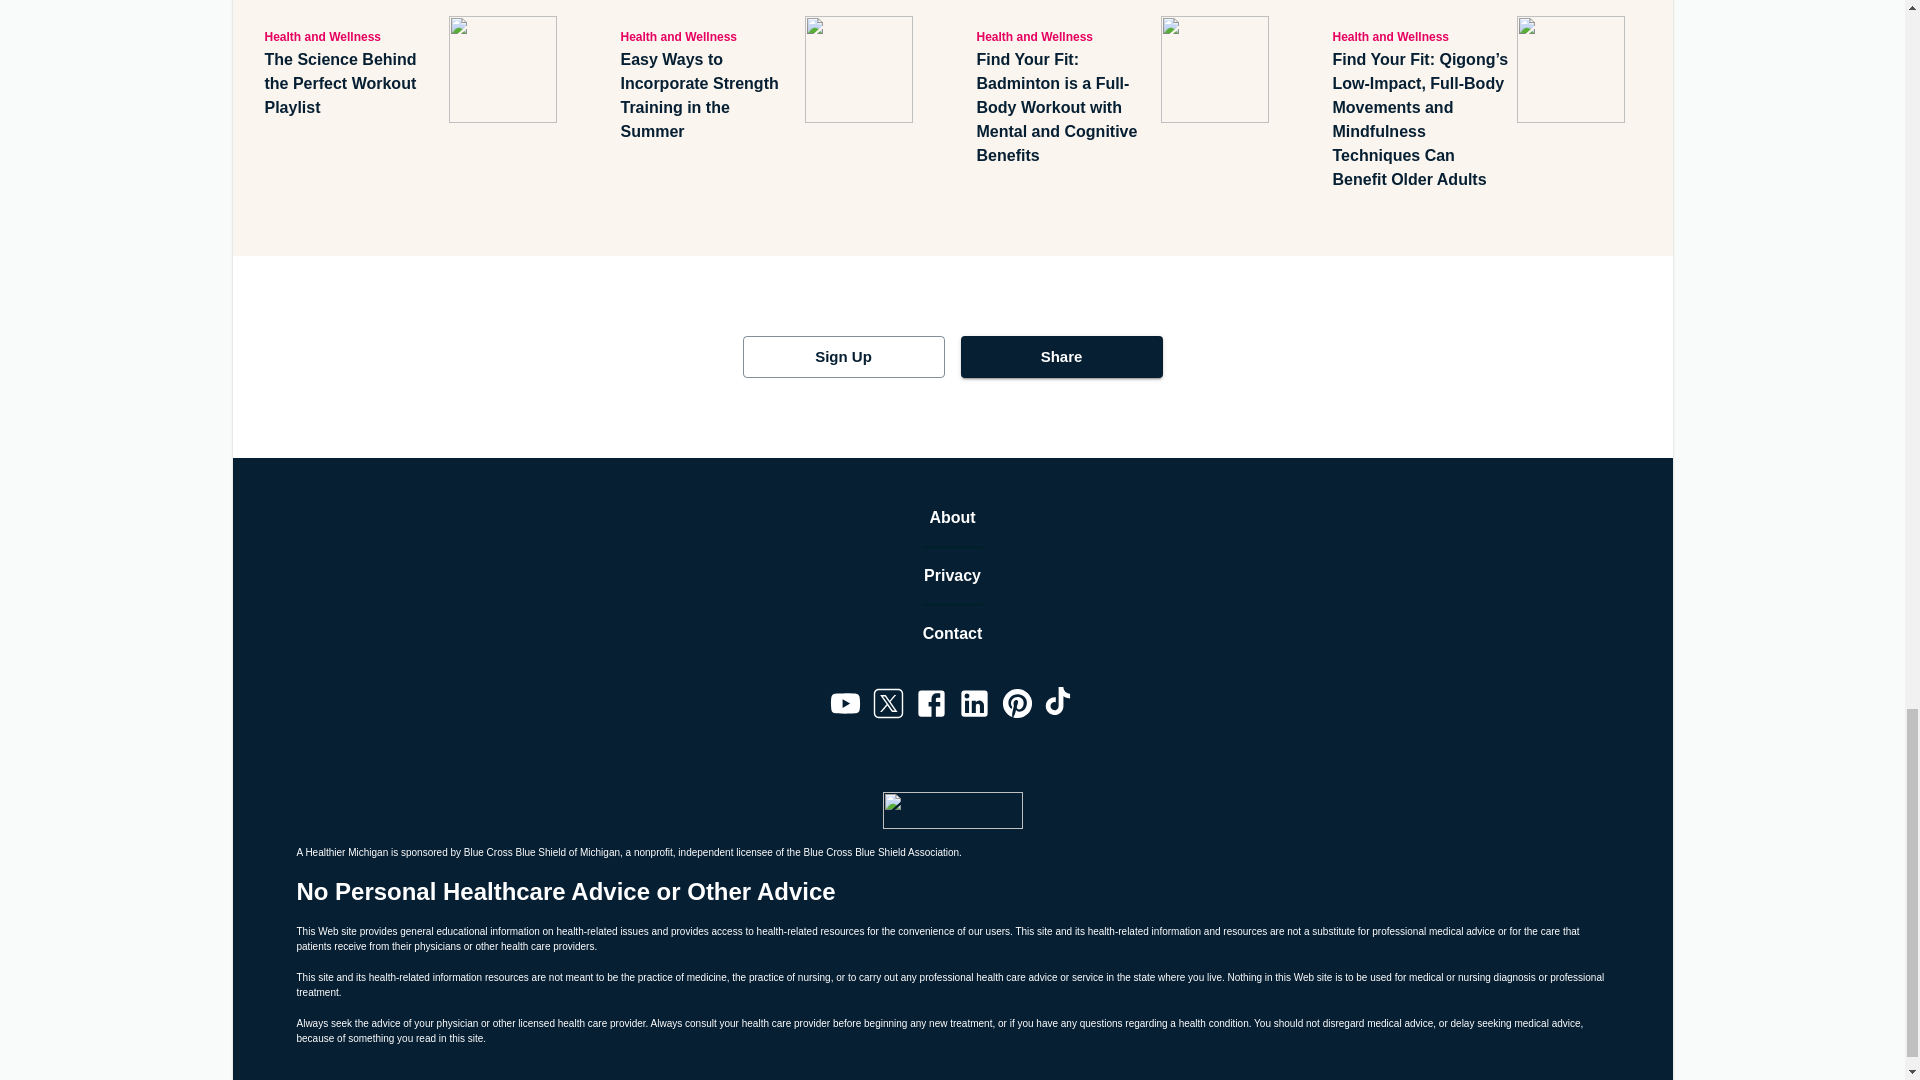 The height and width of the screenshot is (1080, 1920). What do you see at coordinates (952, 518) in the screenshot?
I see `About` at bounding box center [952, 518].